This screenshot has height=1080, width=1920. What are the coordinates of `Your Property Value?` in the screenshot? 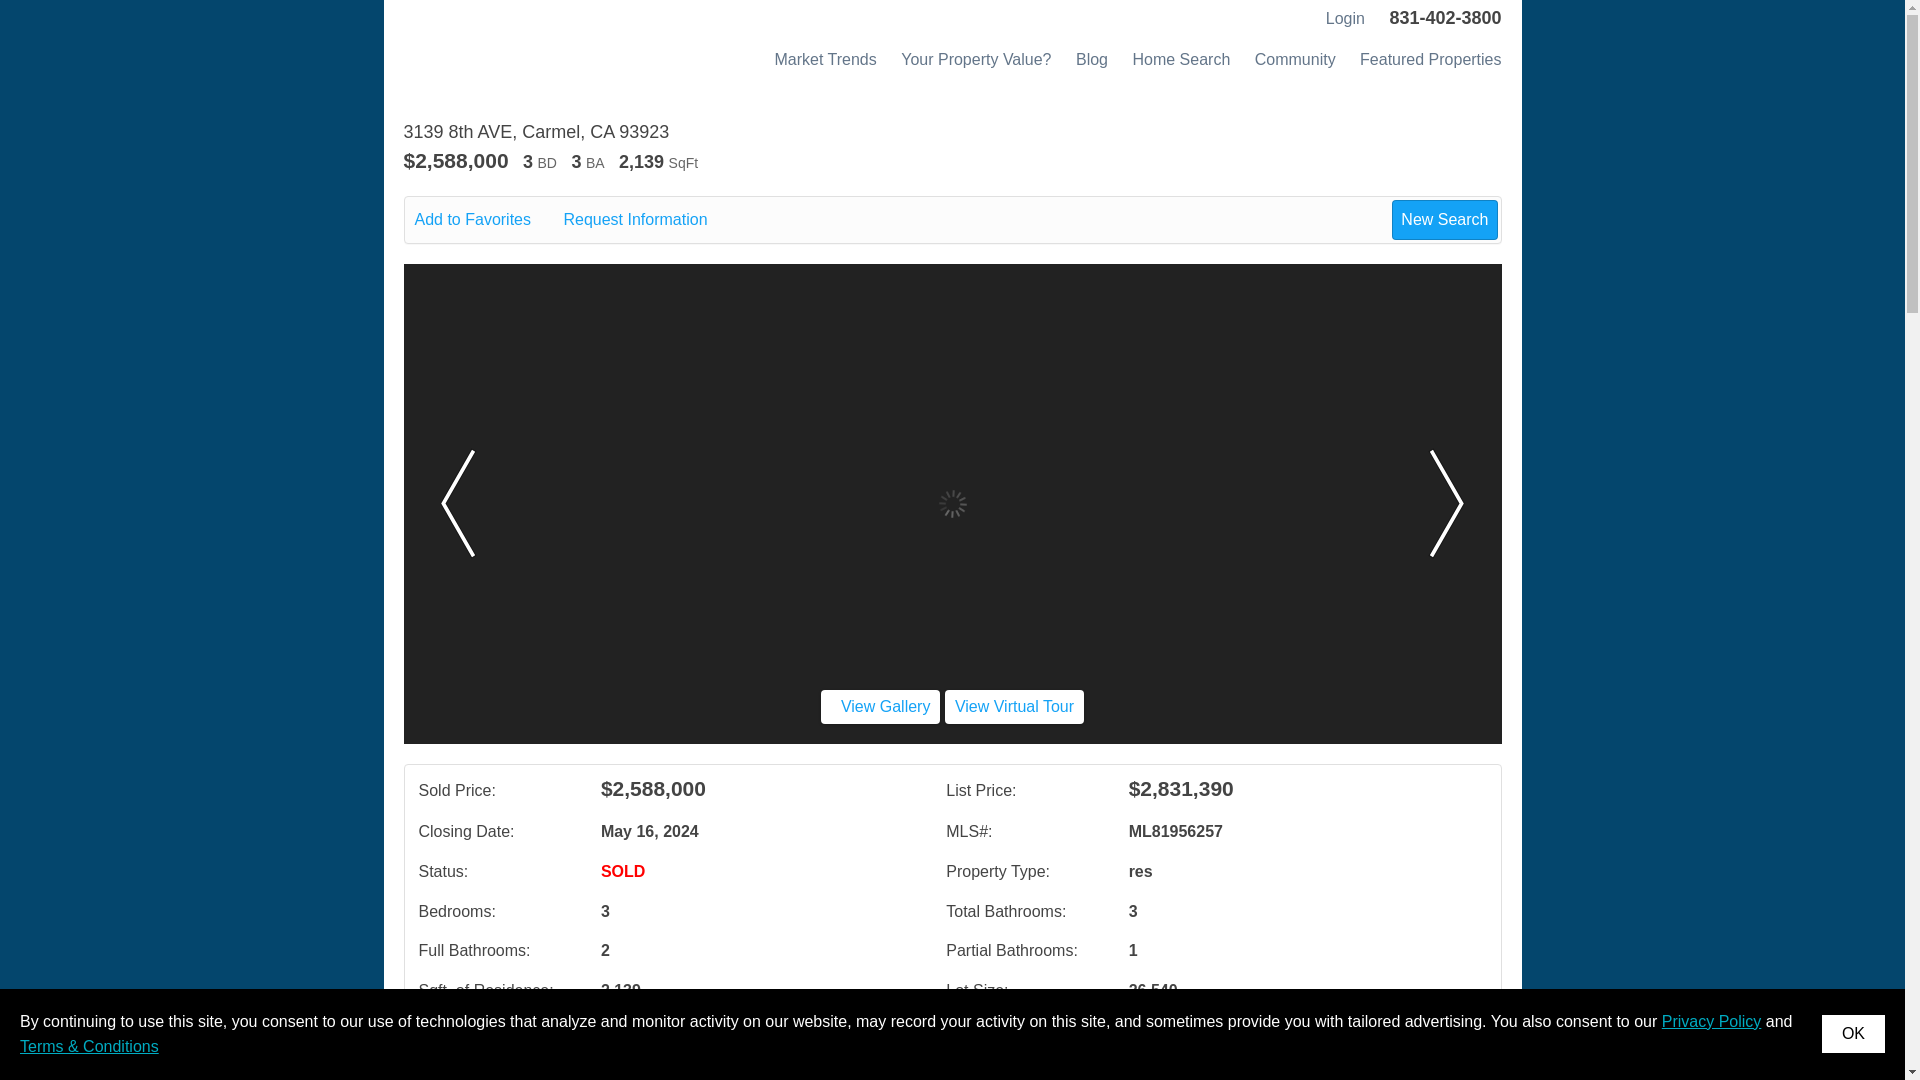 It's located at (975, 59).